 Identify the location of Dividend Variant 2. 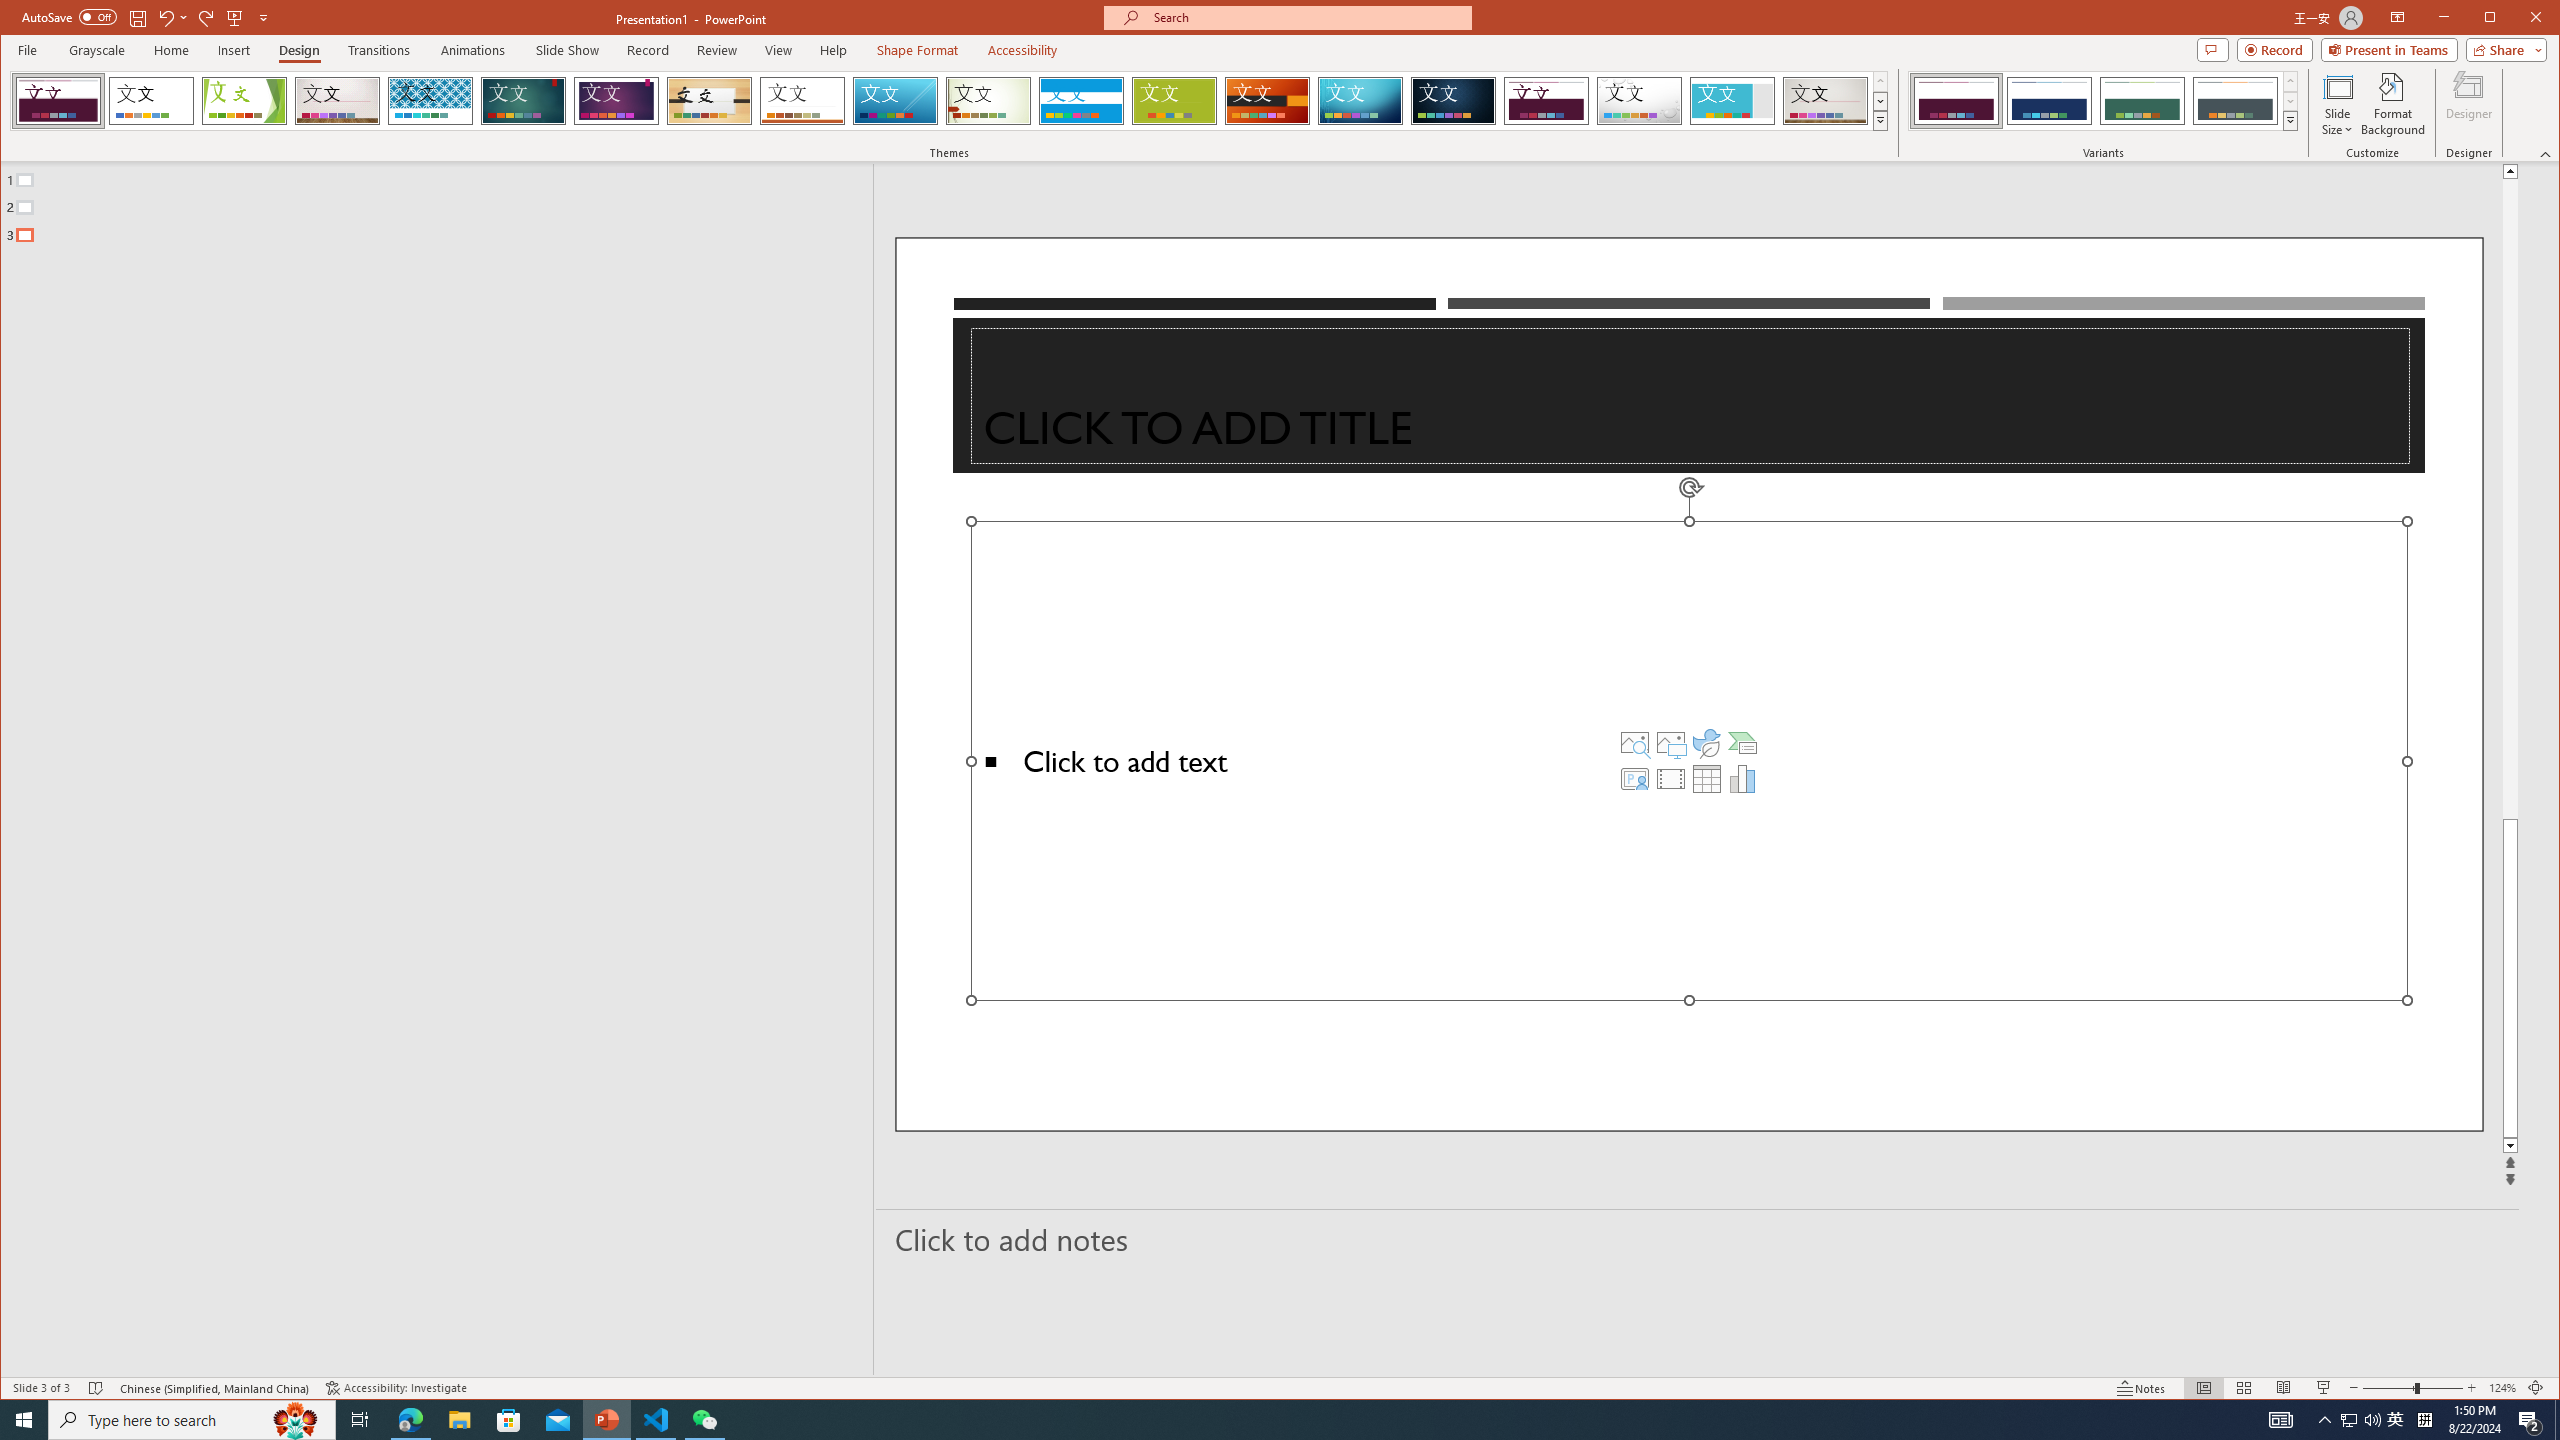
(2048, 101).